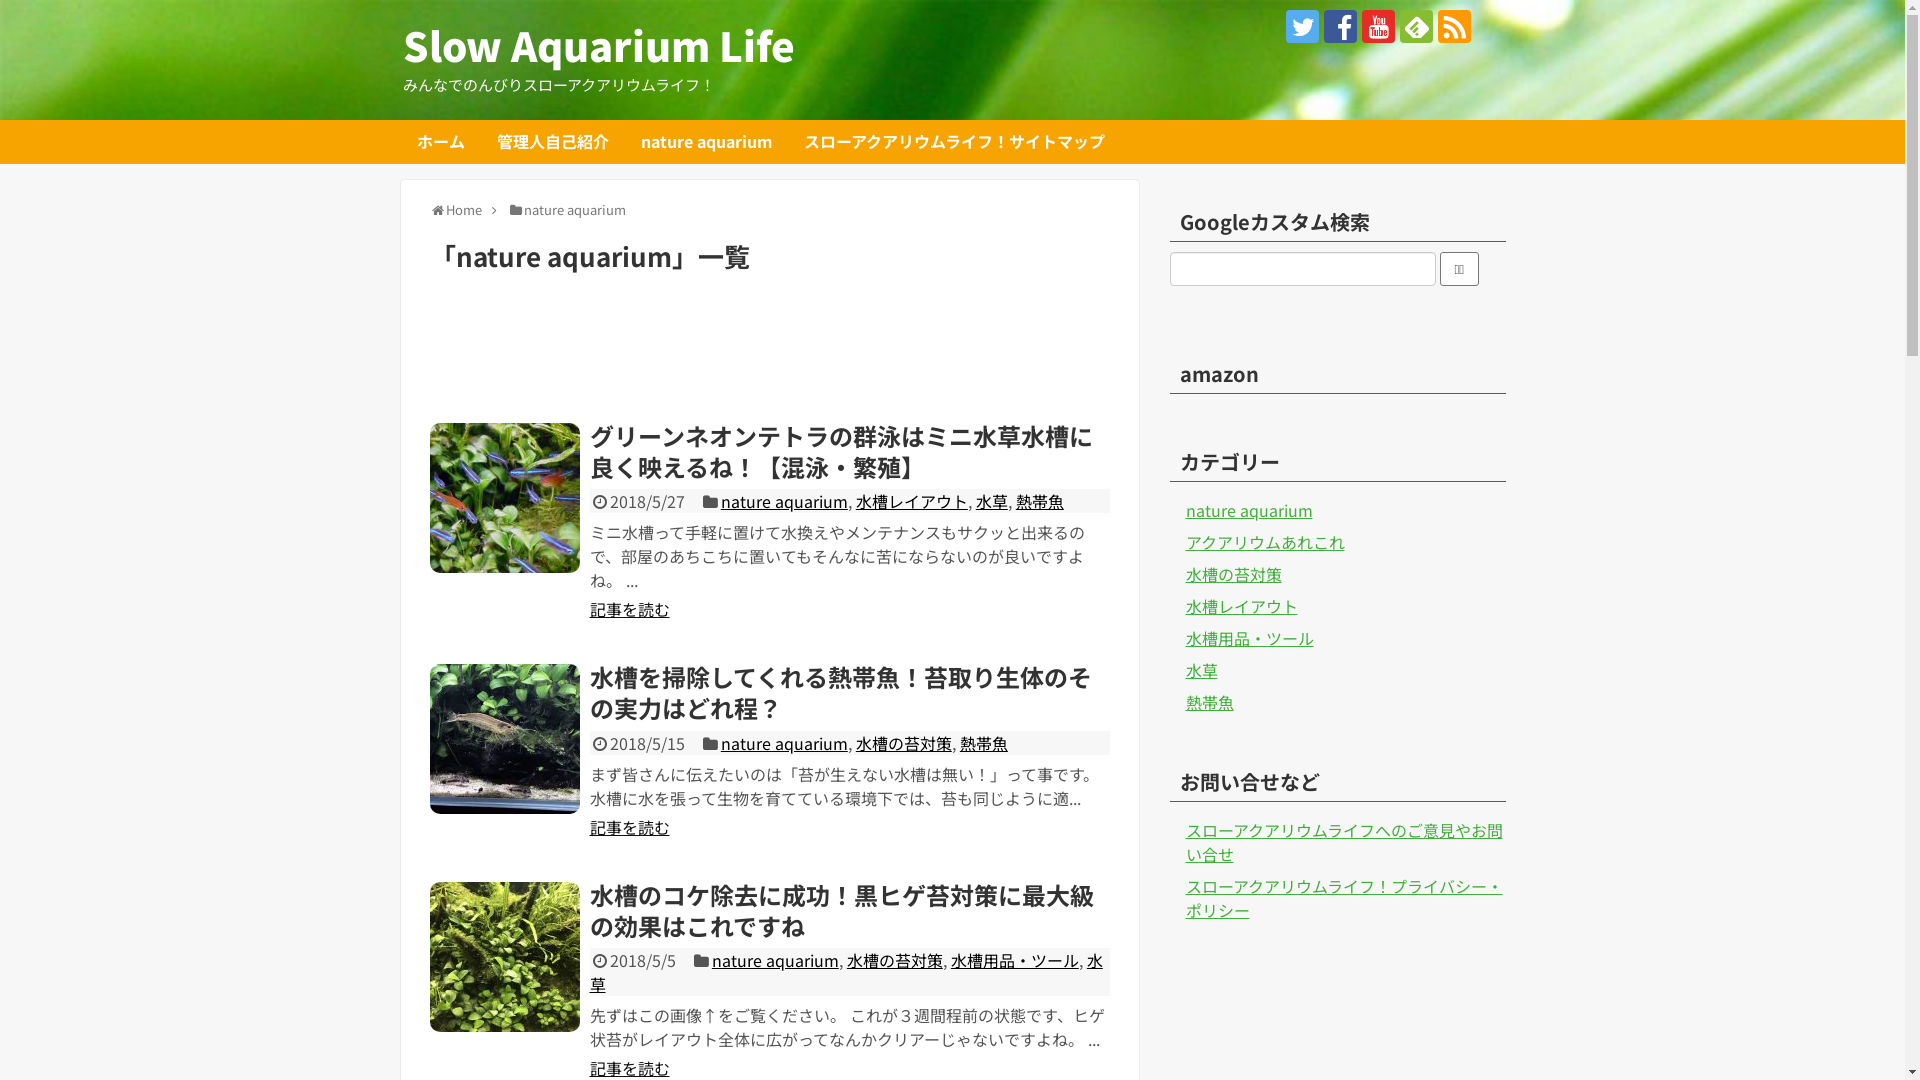 The height and width of the screenshot is (1080, 1920). What do you see at coordinates (575, 210) in the screenshot?
I see `nature aquarium` at bounding box center [575, 210].